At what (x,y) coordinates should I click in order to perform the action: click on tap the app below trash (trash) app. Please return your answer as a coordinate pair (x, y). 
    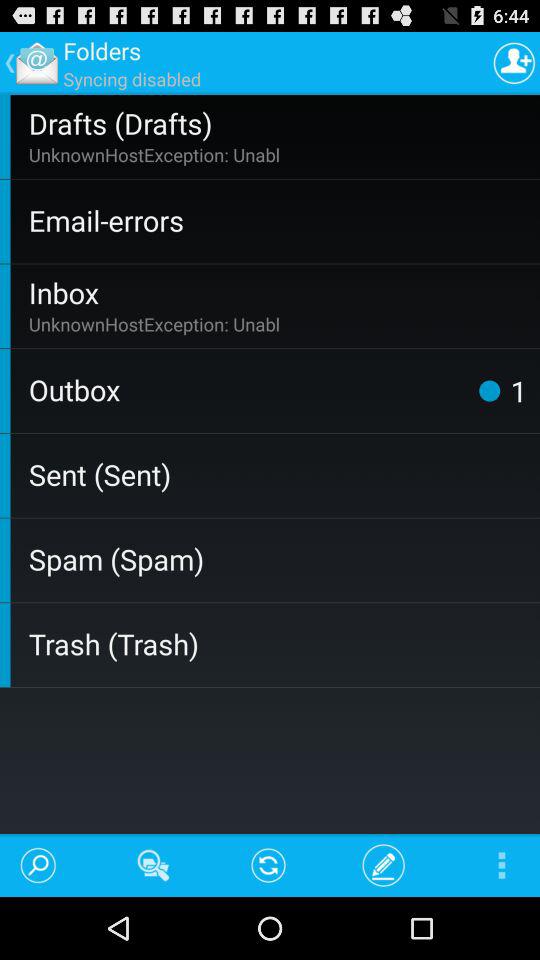
    Looking at the image, I should click on (492, 864).